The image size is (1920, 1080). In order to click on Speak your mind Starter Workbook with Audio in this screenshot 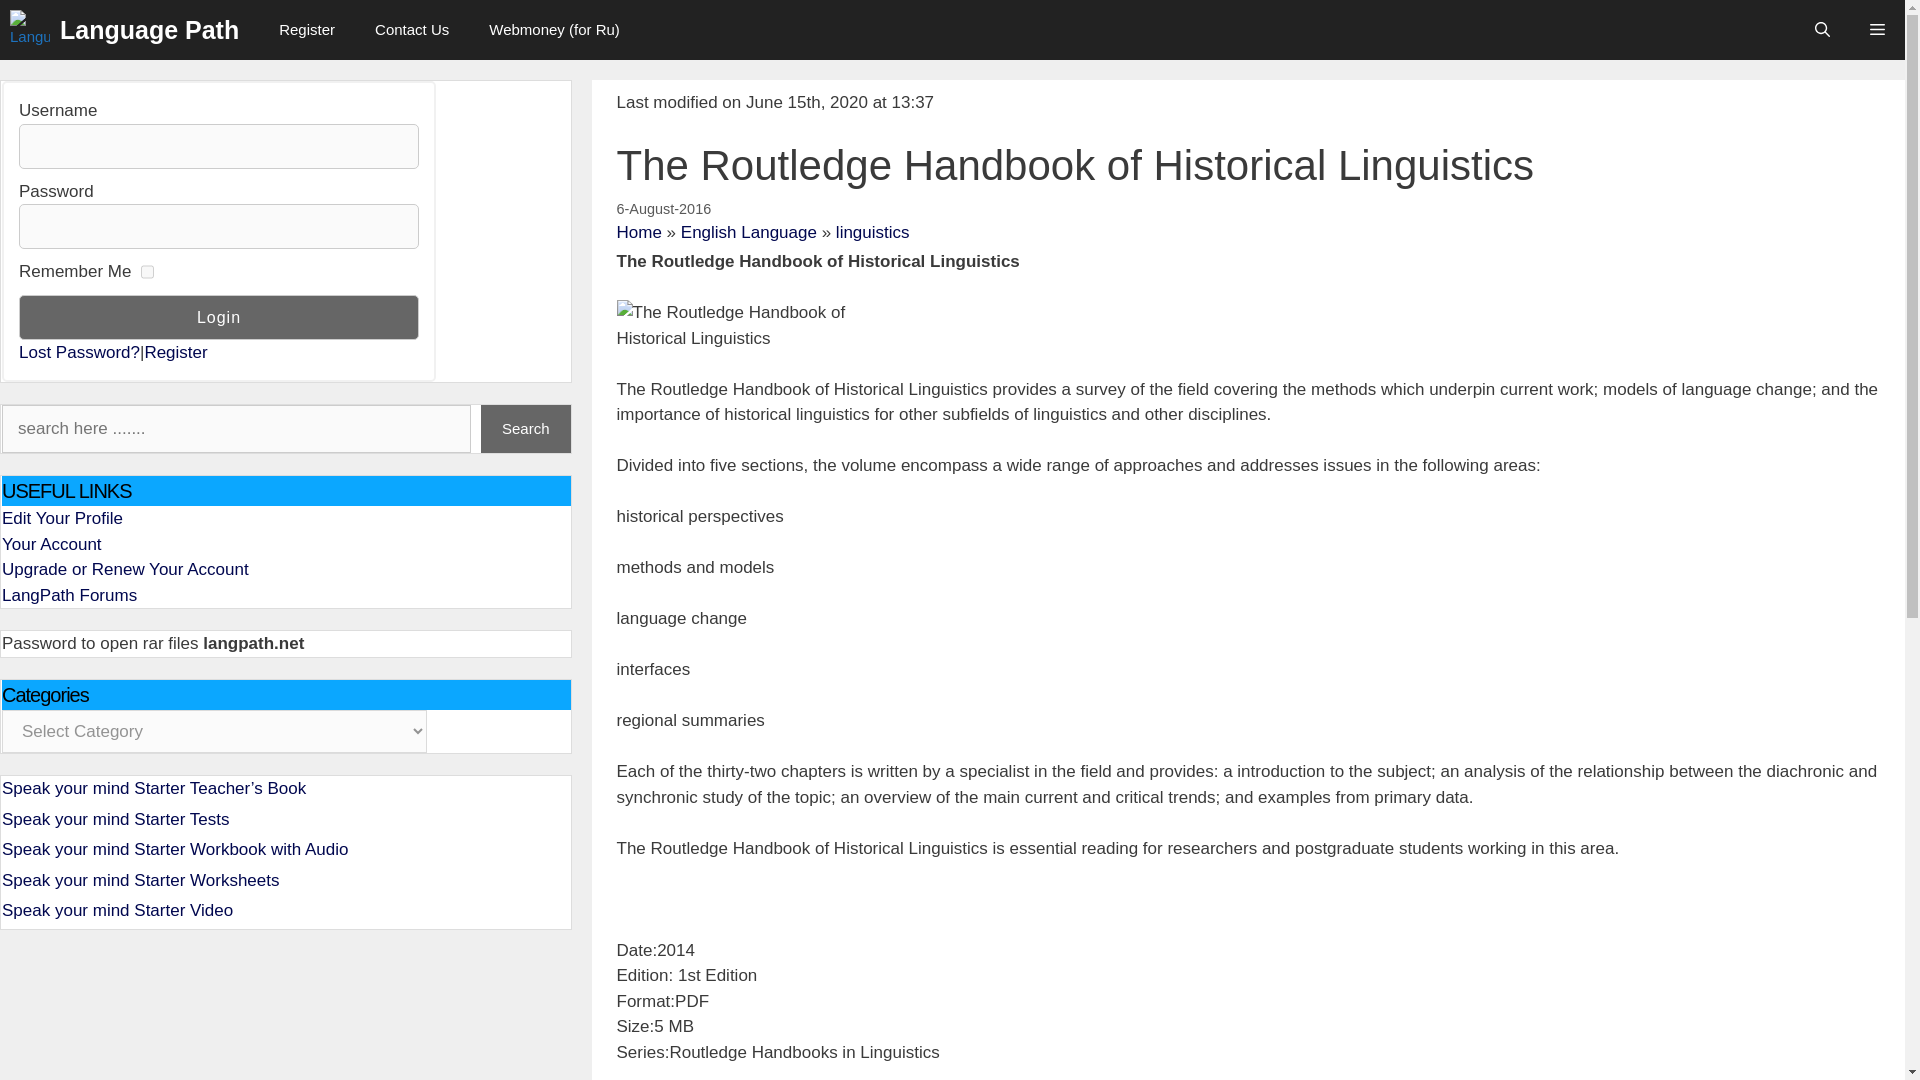, I will do `click(174, 849)`.